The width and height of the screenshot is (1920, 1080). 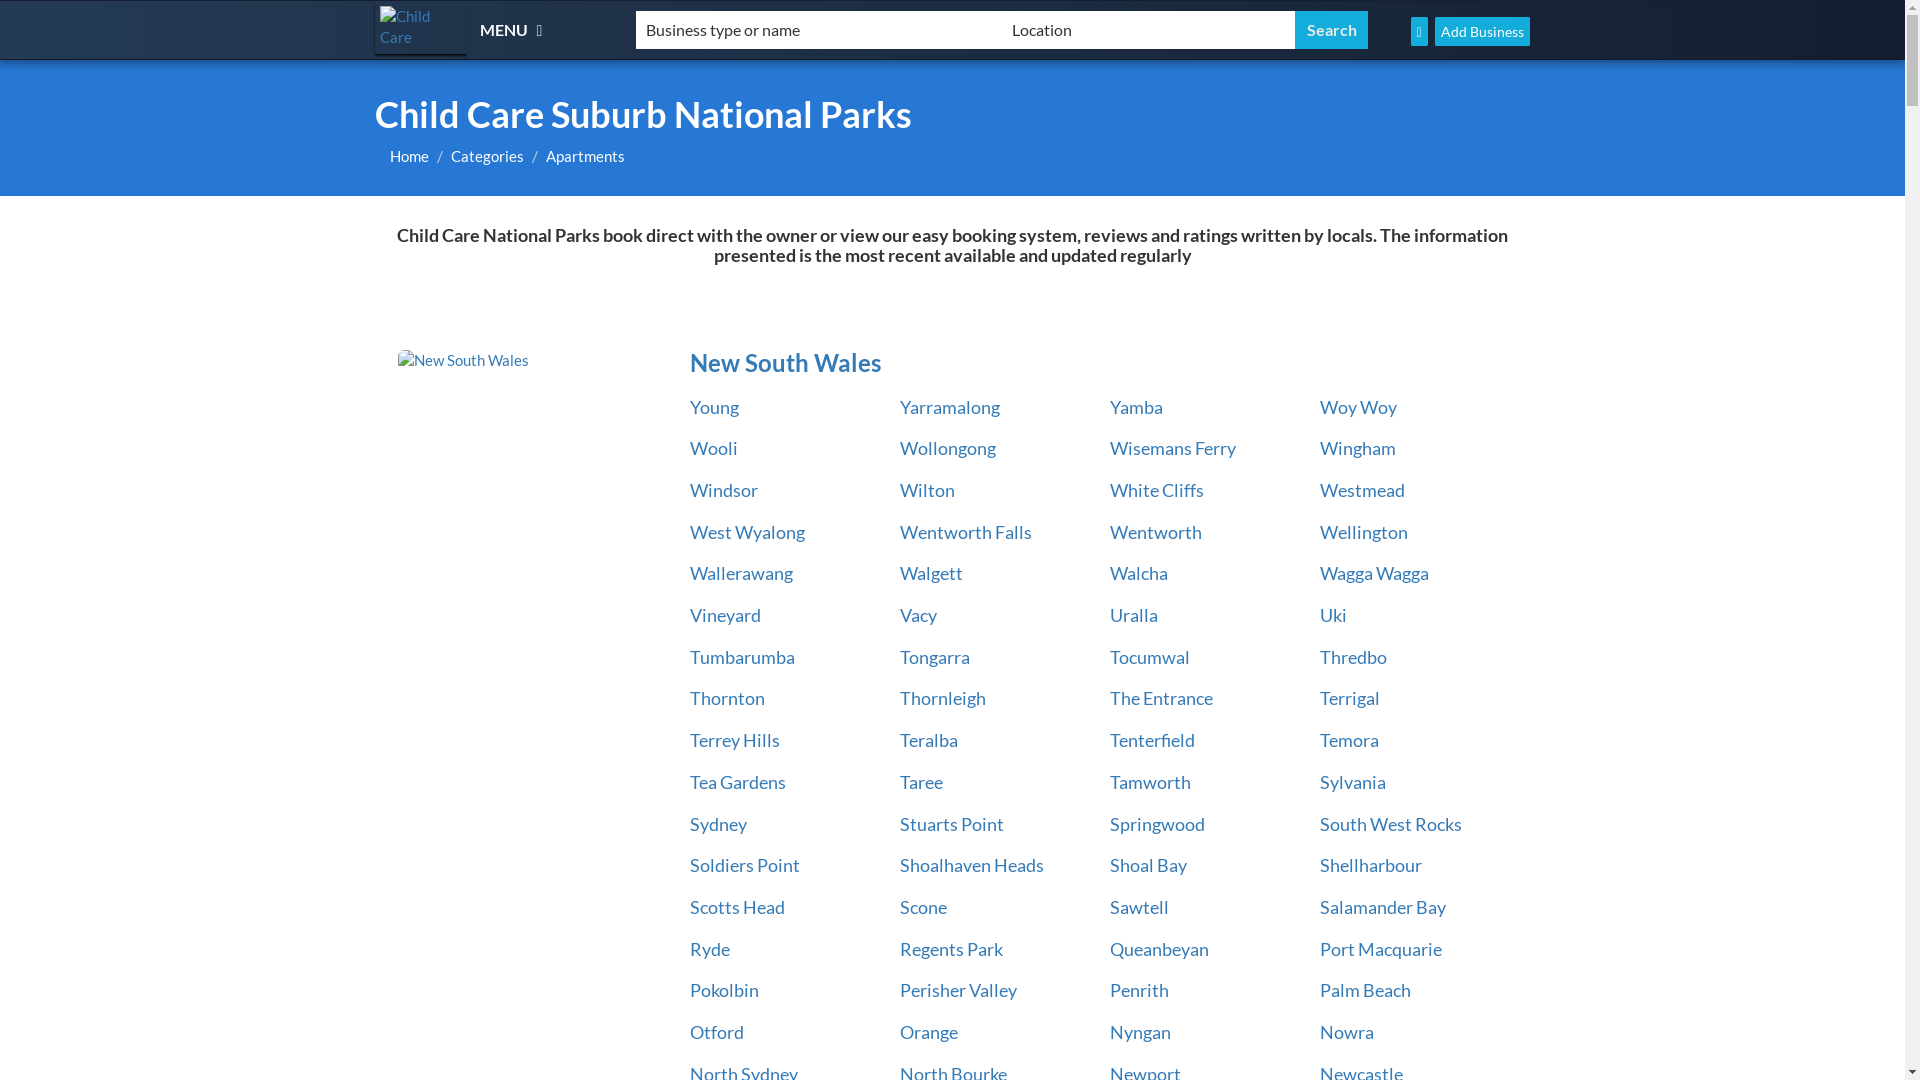 I want to click on Nyngan, so click(x=1140, y=1032).